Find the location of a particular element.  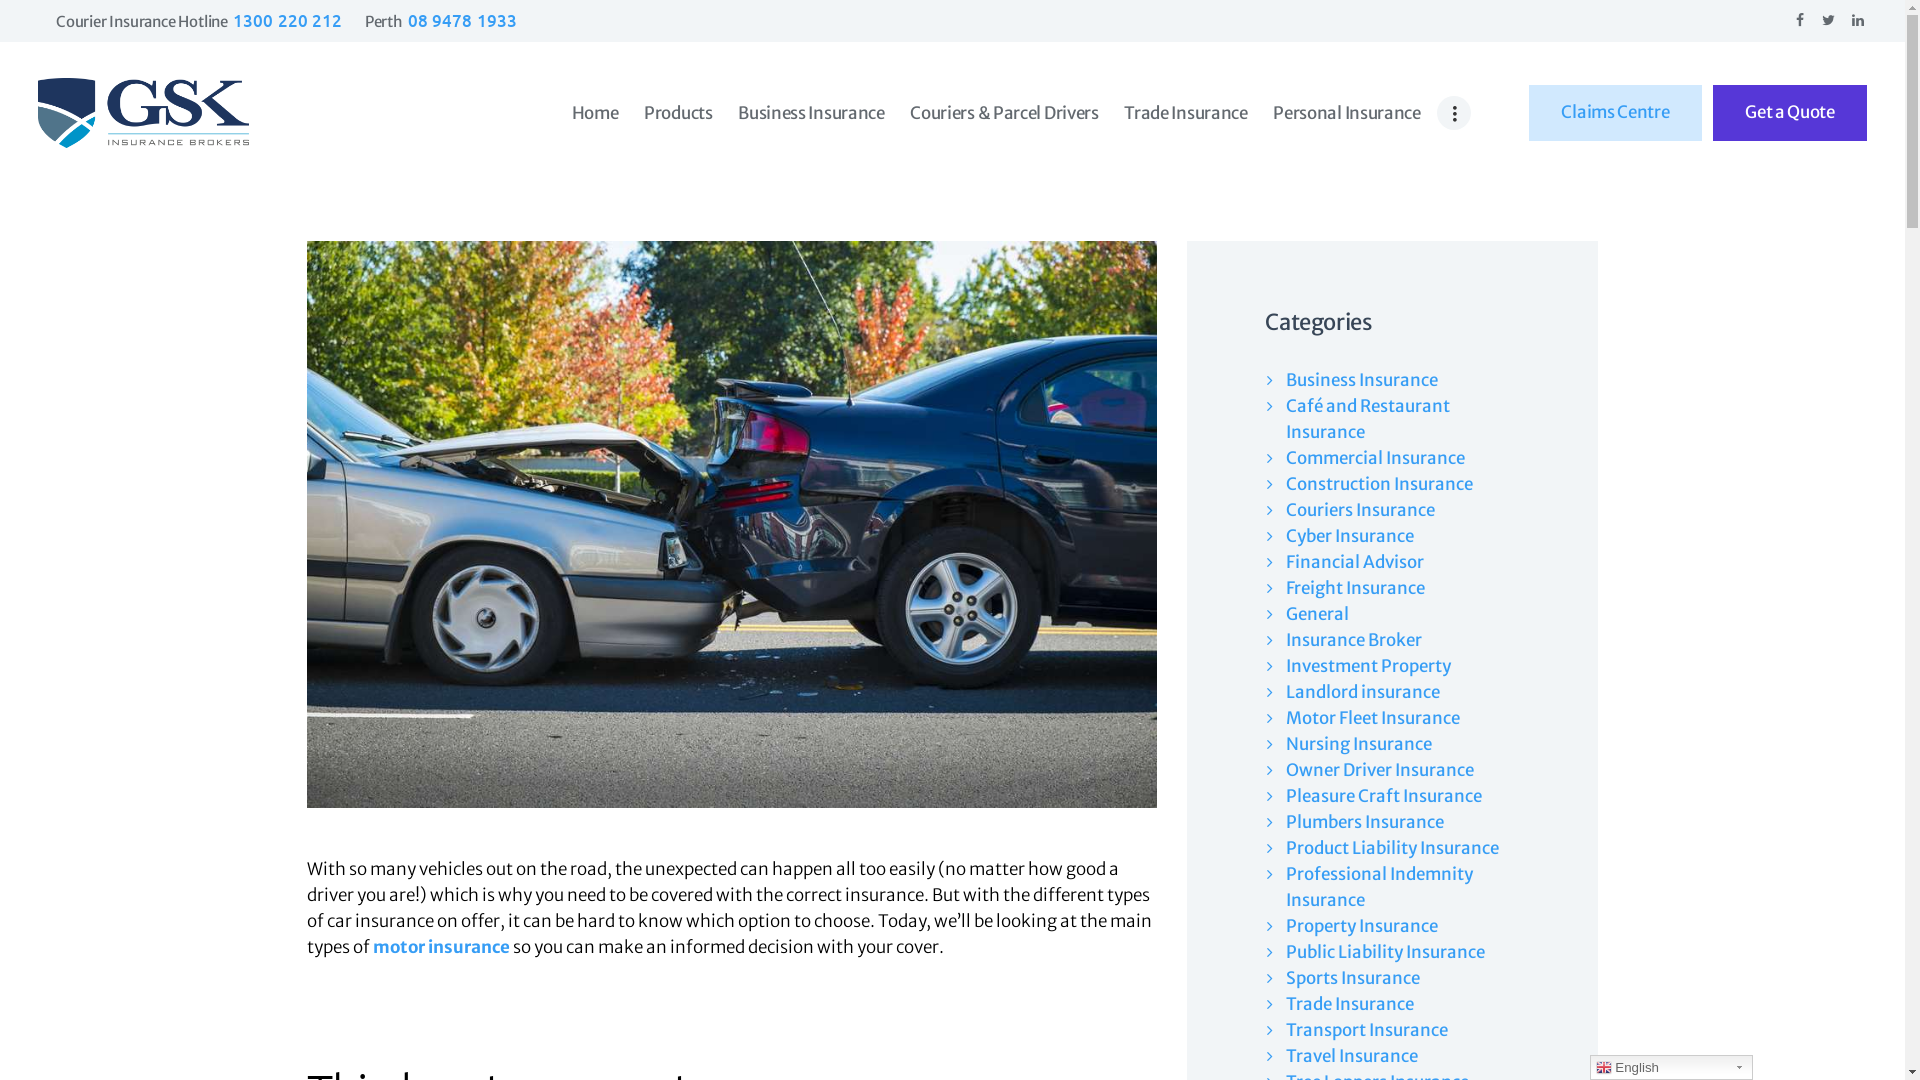

Freight Insurance is located at coordinates (1356, 588).